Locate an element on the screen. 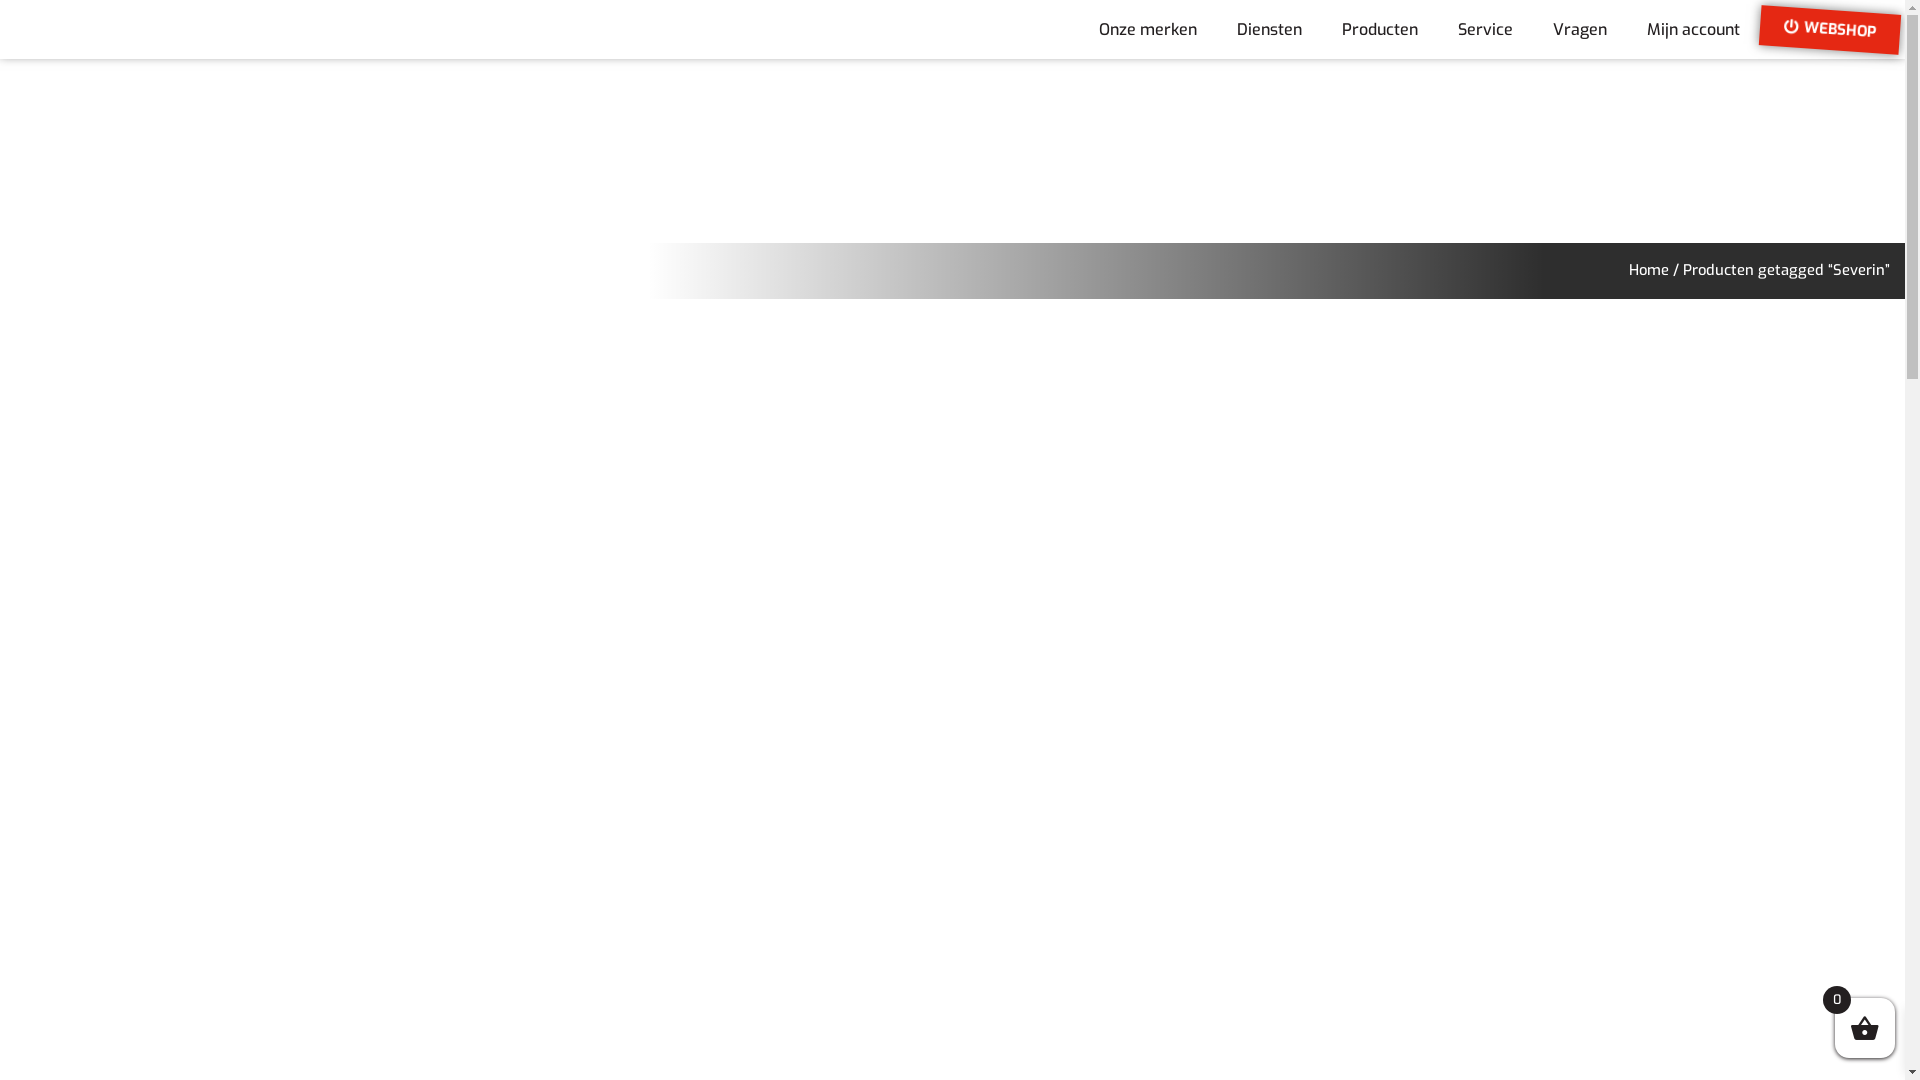 This screenshot has width=1920, height=1080. Onze merken is located at coordinates (1148, 30).